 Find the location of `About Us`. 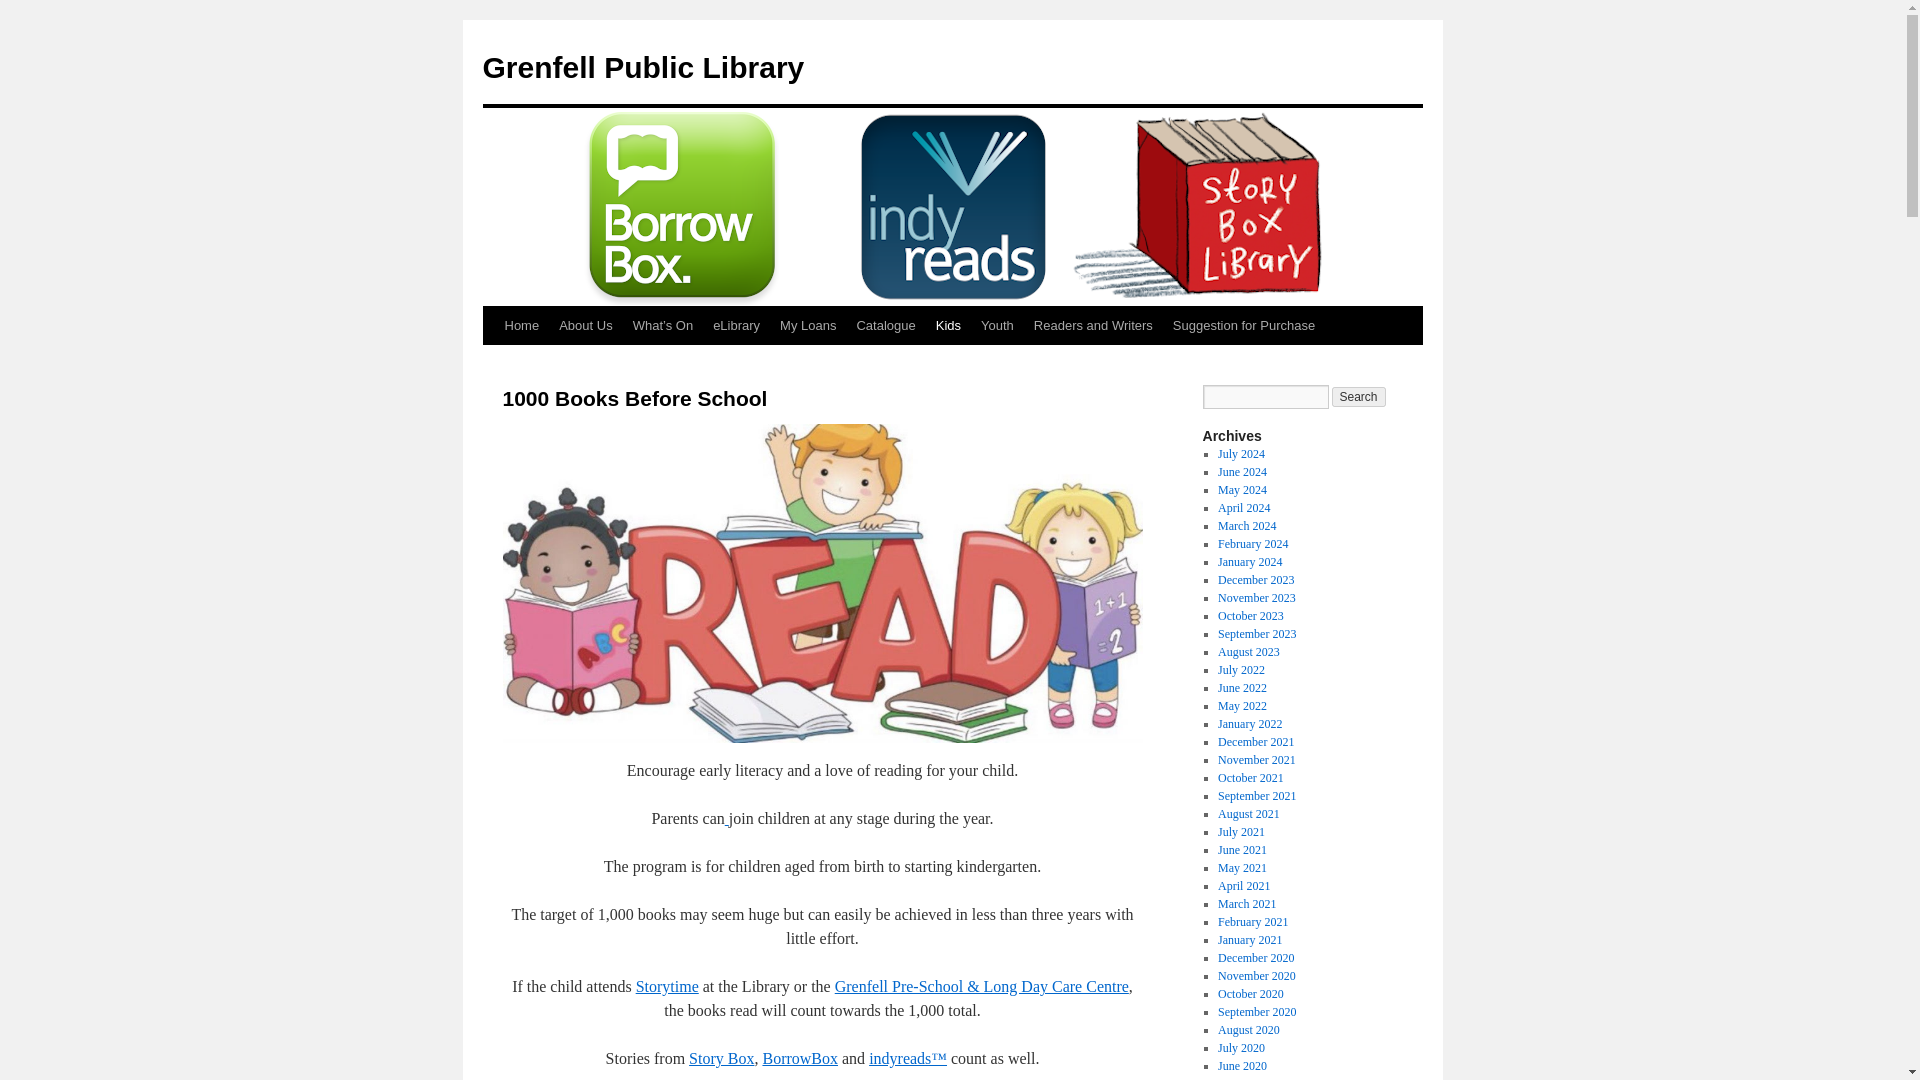

About Us is located at coordinates (586, 325).